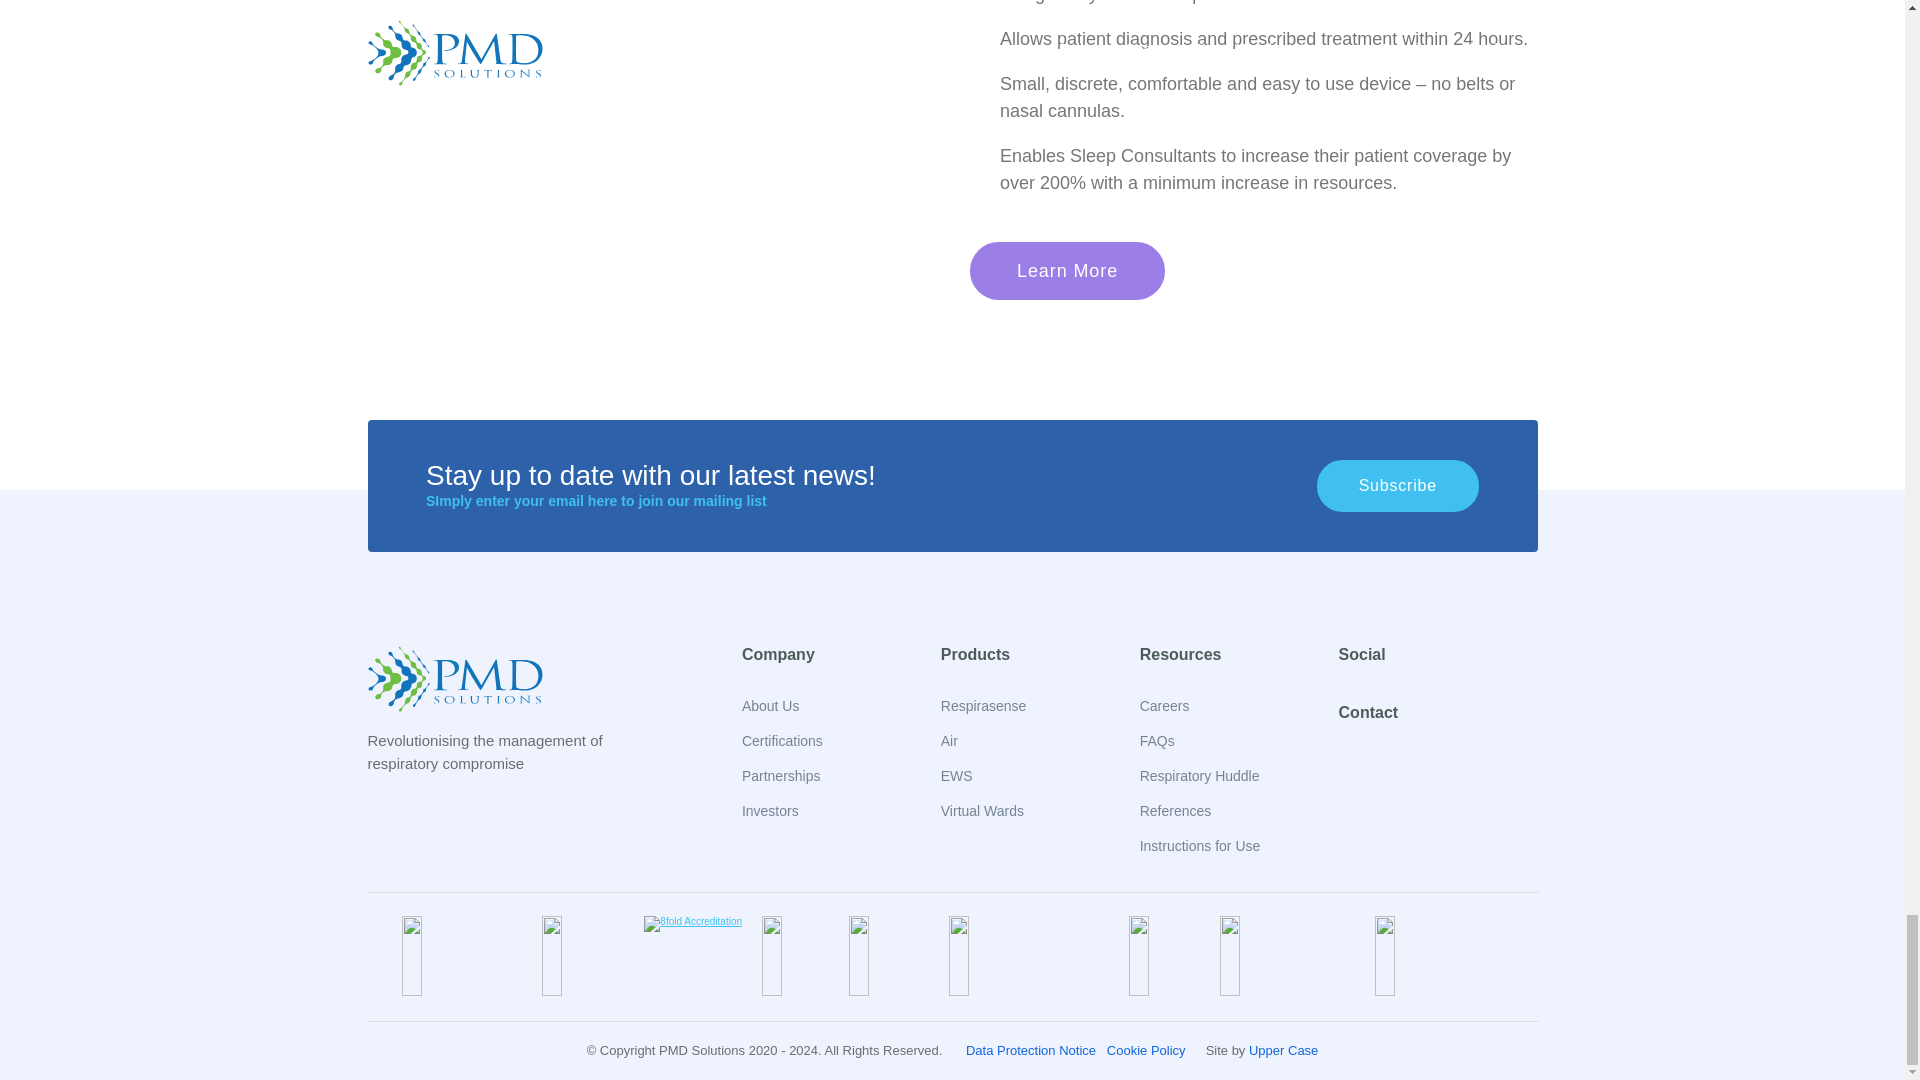  I want to click on About Us, so click(770, 705).